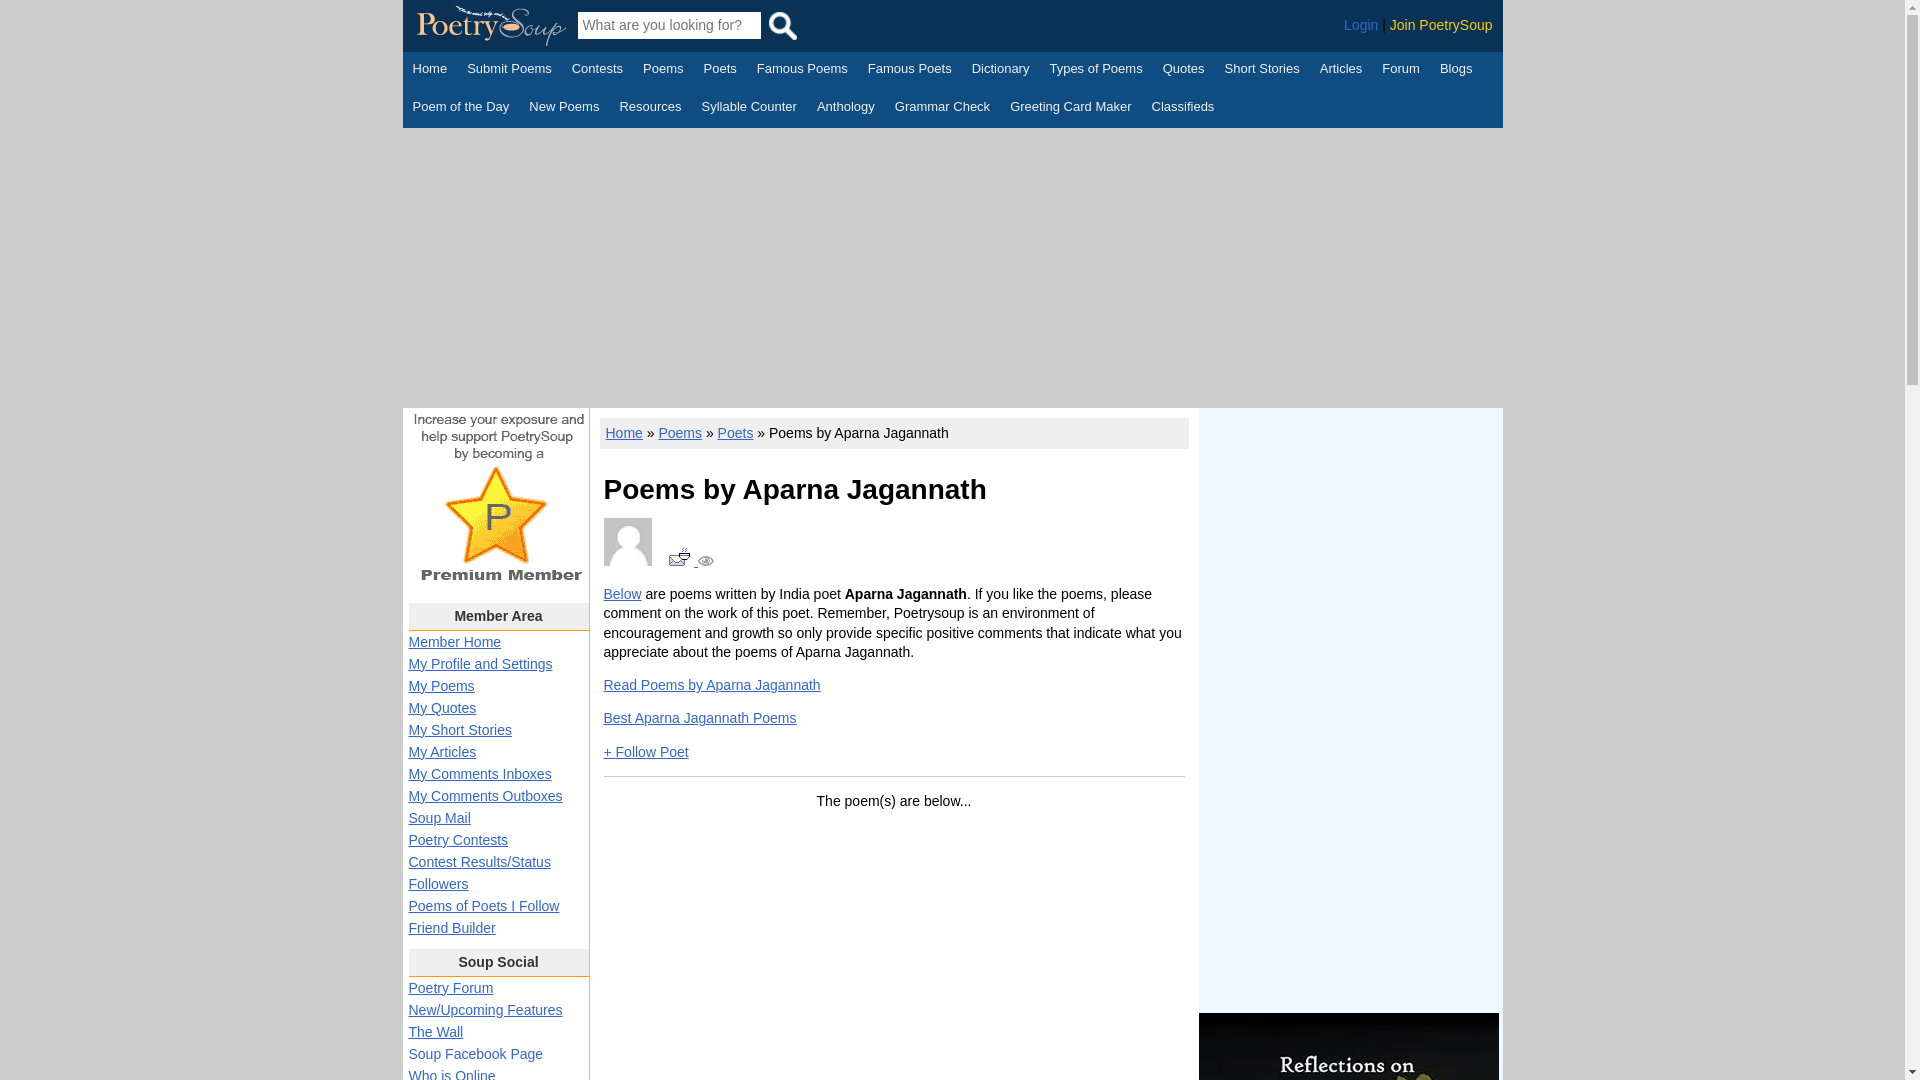 The width and height of the screenshot is (1920, 1080). I want to click on Anthology, so click(846, 108).